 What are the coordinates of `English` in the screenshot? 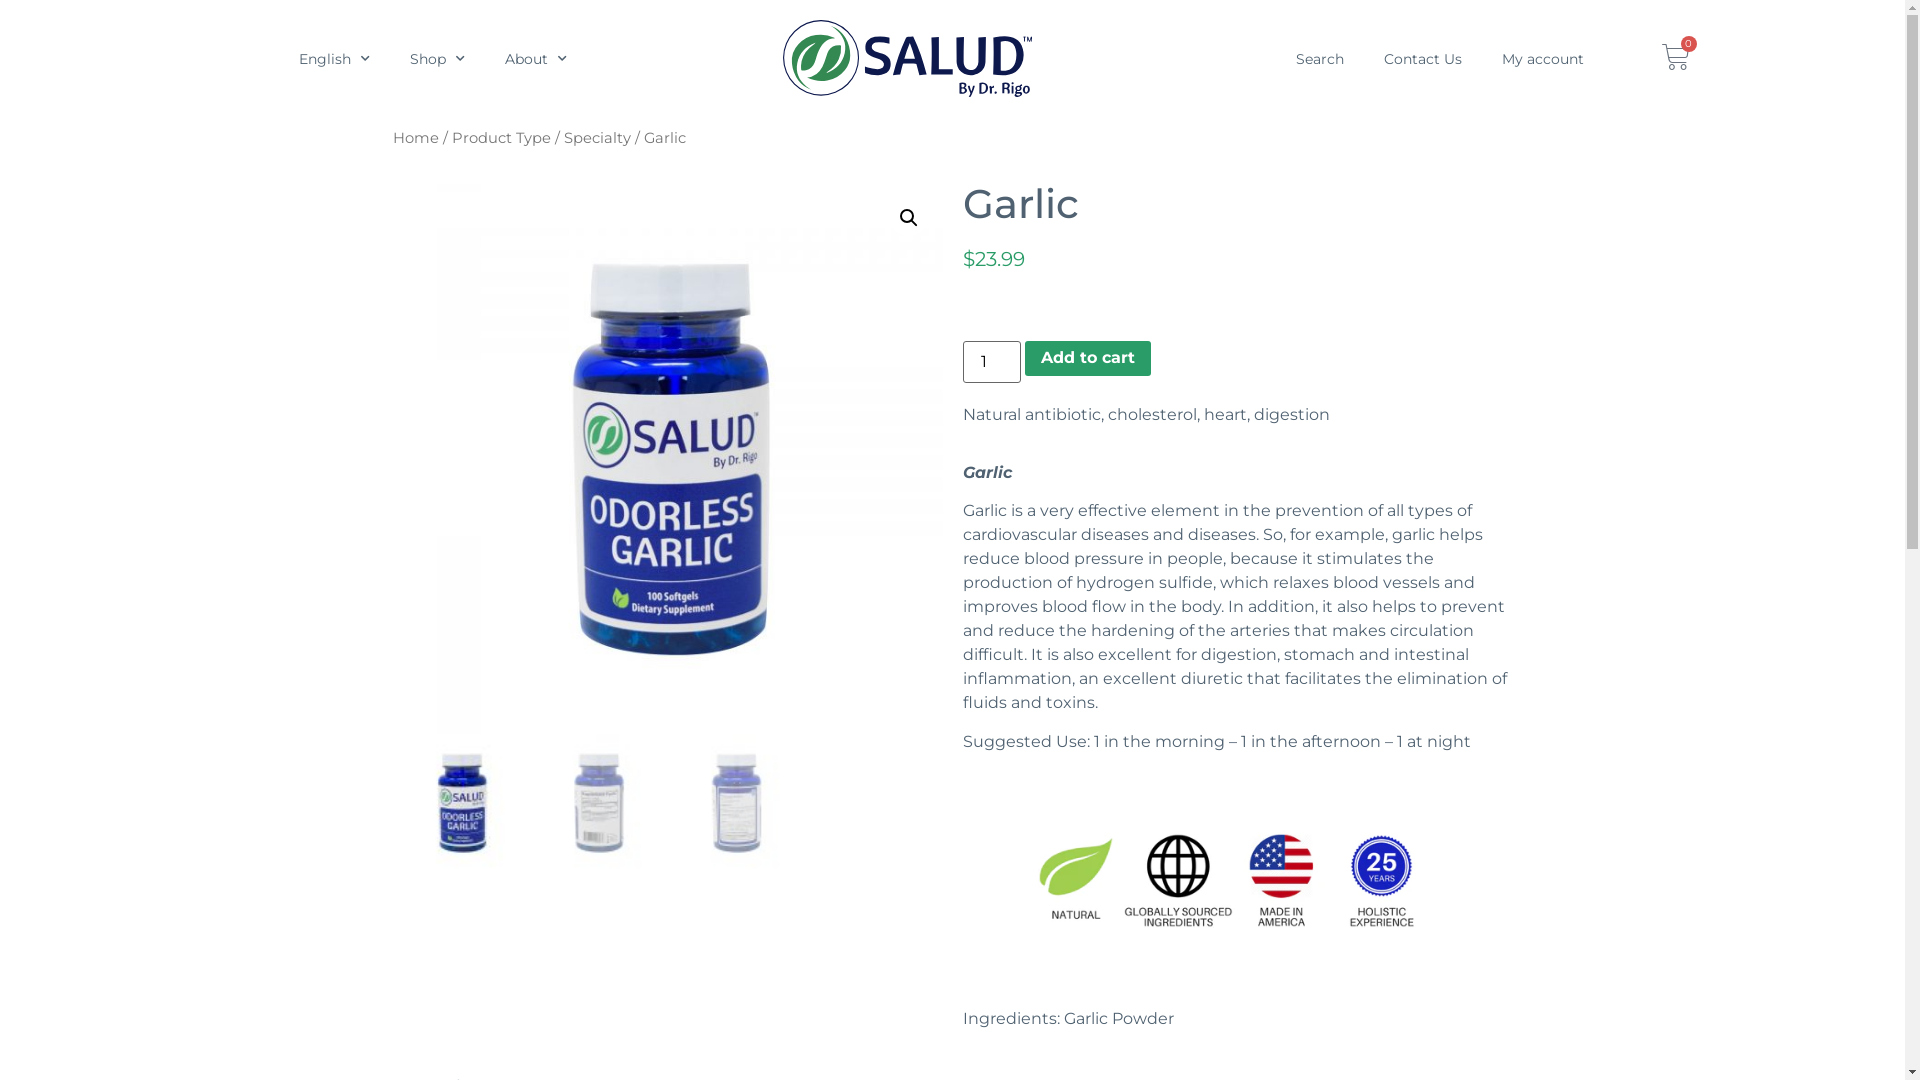 It's located at (334, 59).